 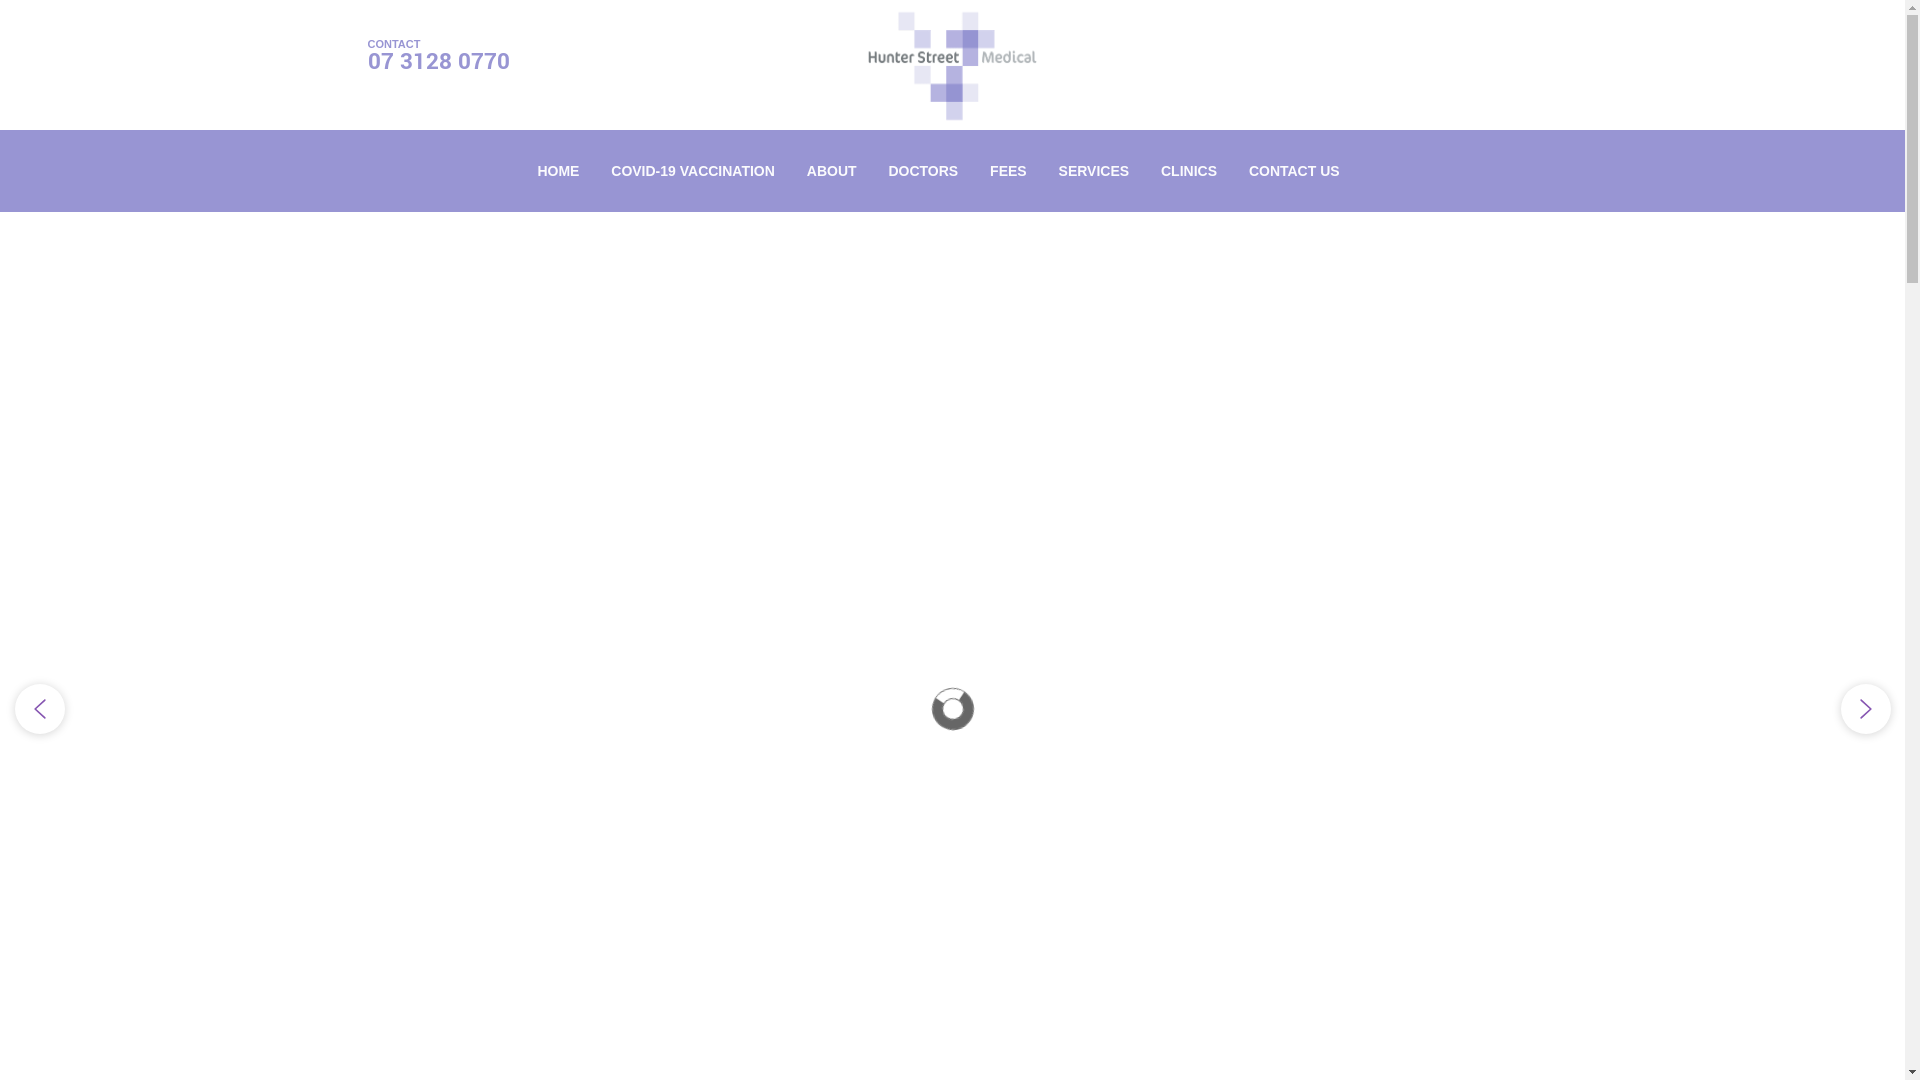 I want to click on CLINICS, so click(x=1189, y=171).